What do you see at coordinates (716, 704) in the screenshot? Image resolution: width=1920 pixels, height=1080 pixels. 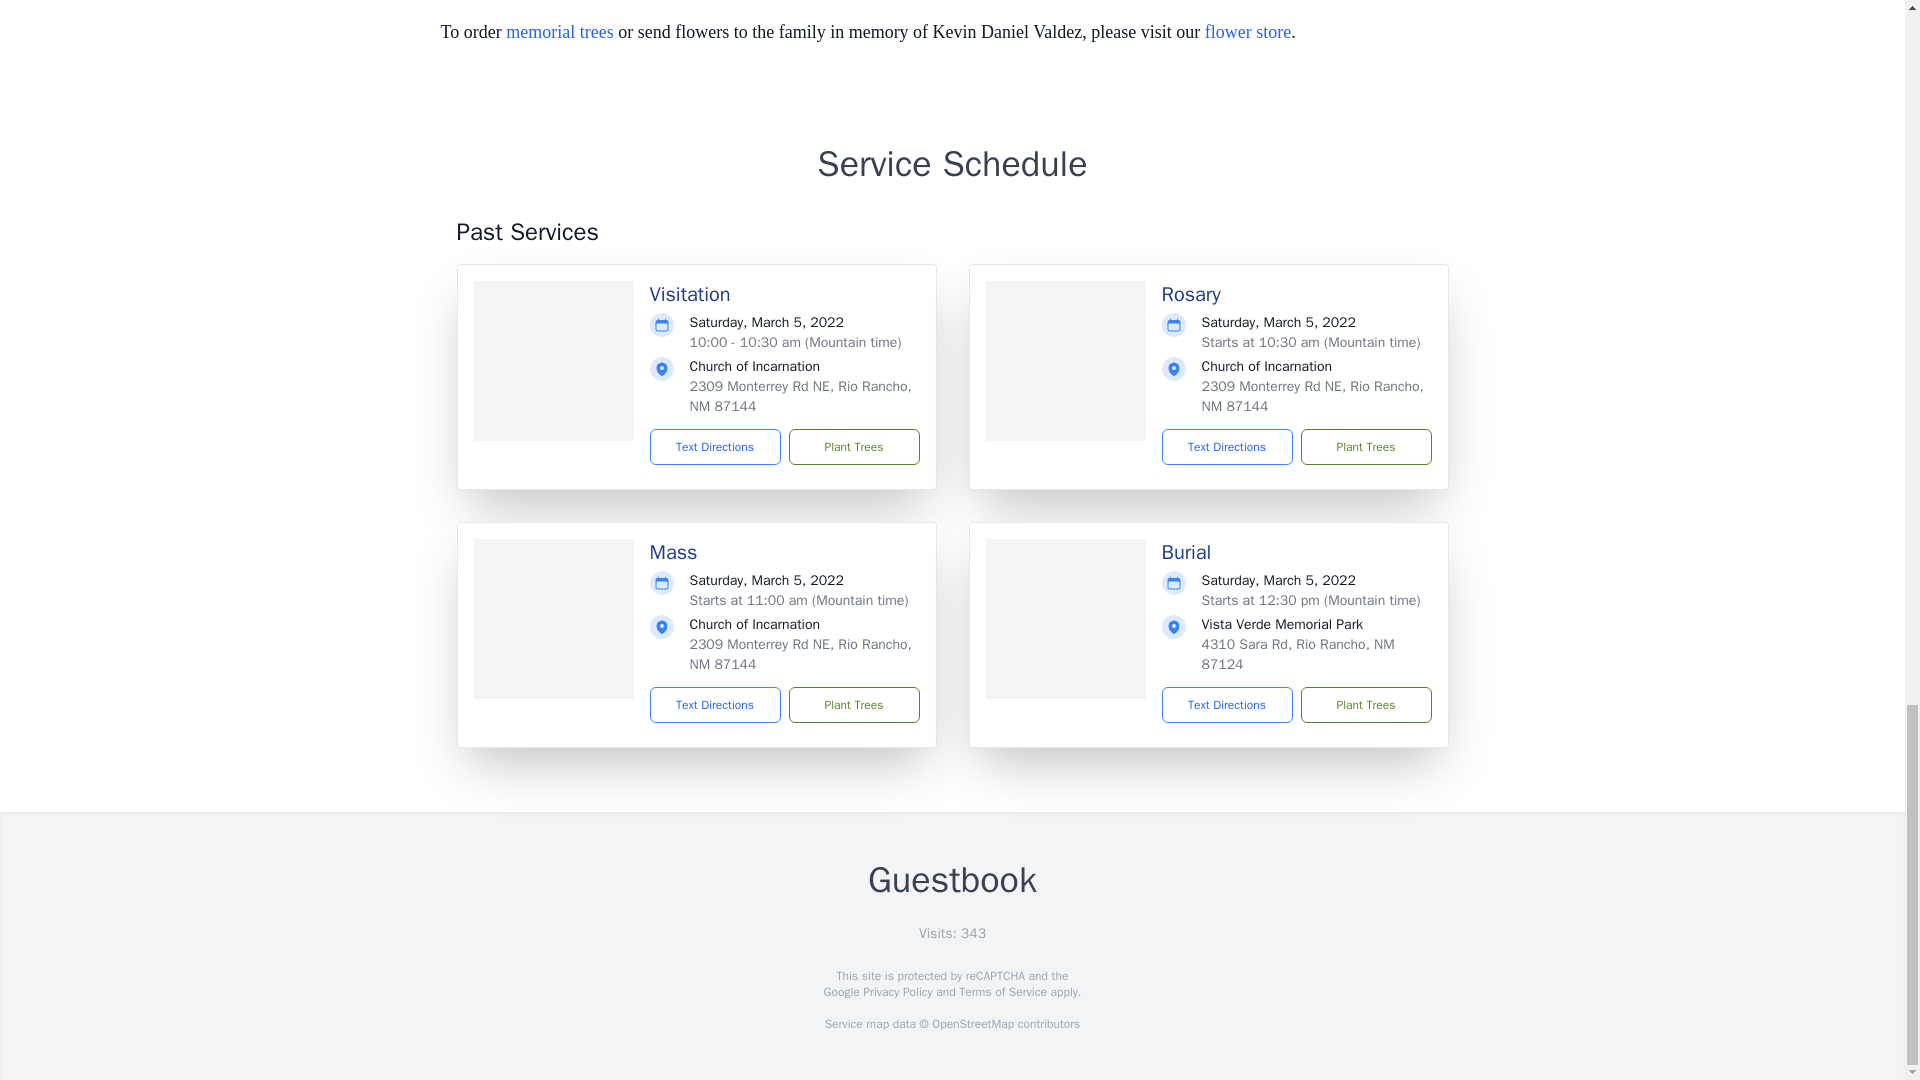 I see `Text Directions` at bounding box center [716, 704].